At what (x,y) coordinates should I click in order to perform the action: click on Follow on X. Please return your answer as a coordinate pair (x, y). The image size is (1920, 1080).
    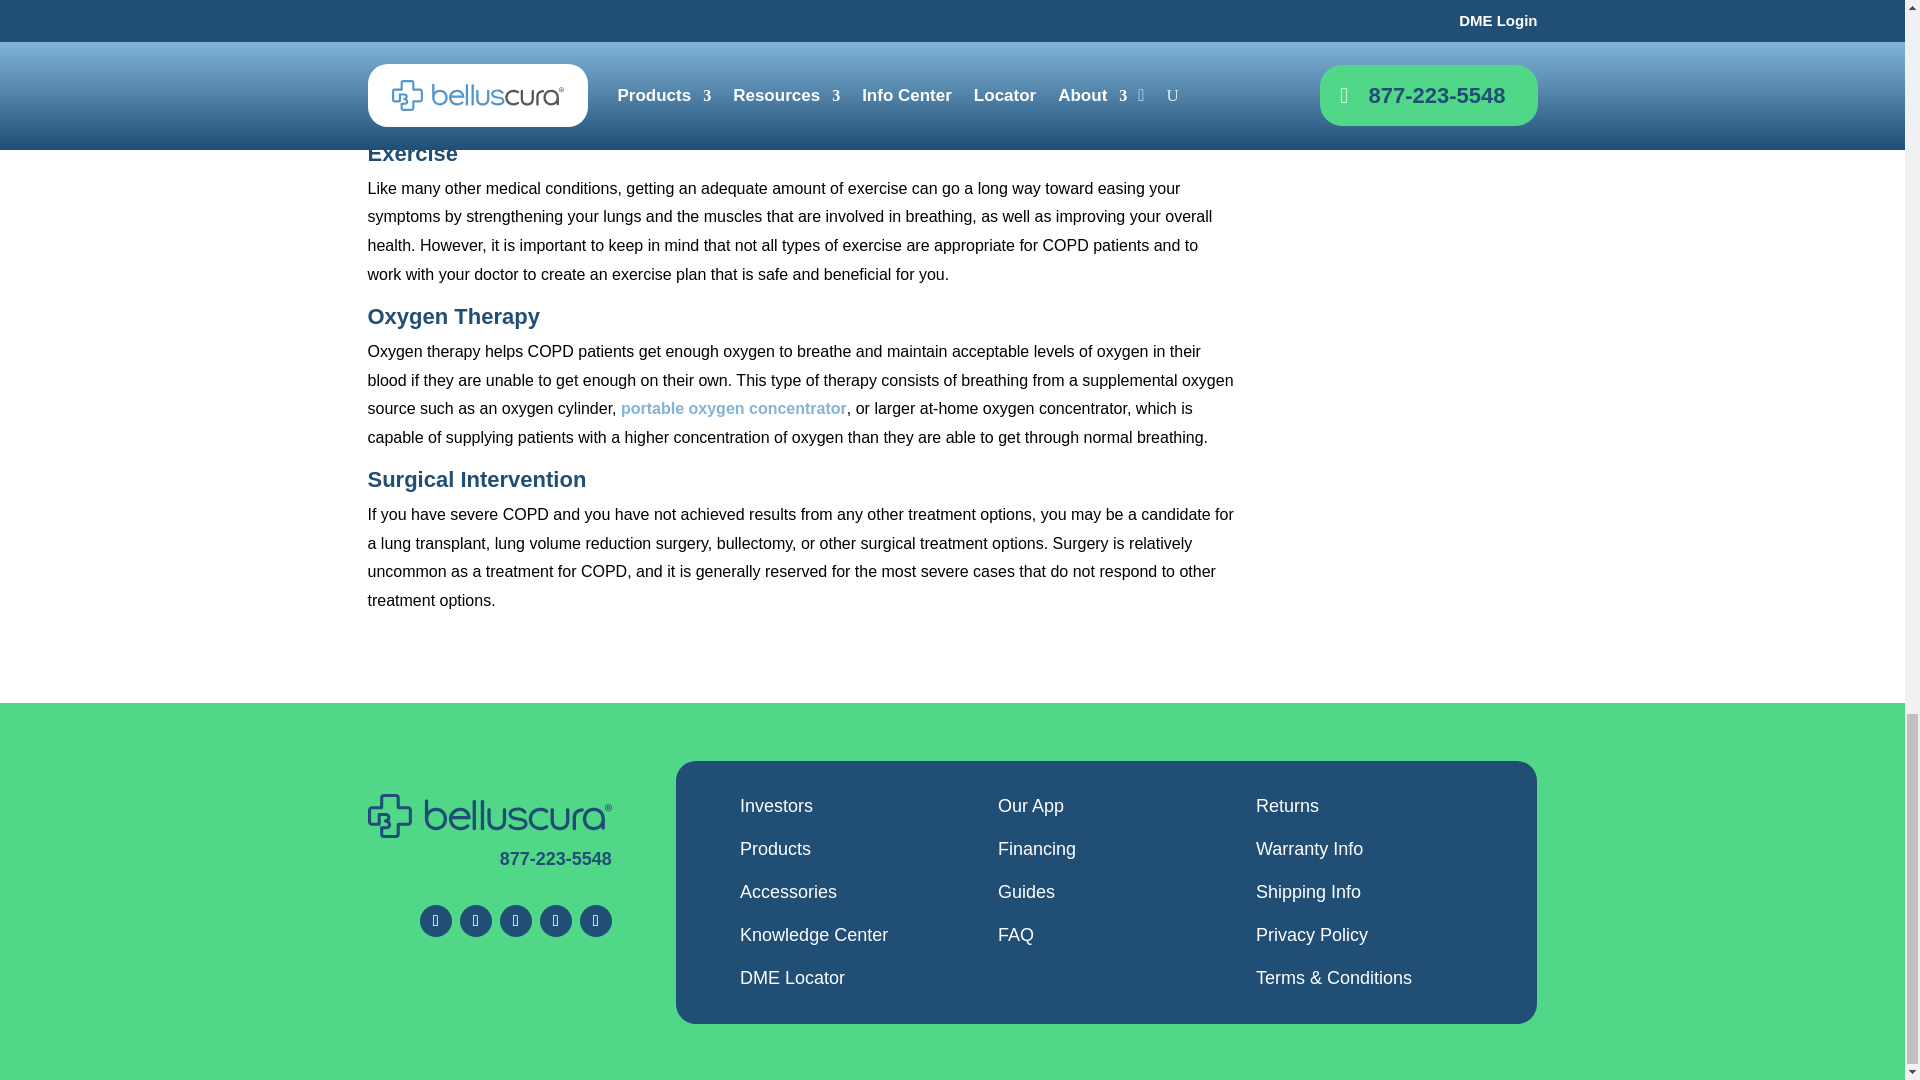
    Looking at the image, I should click on (476, 921).